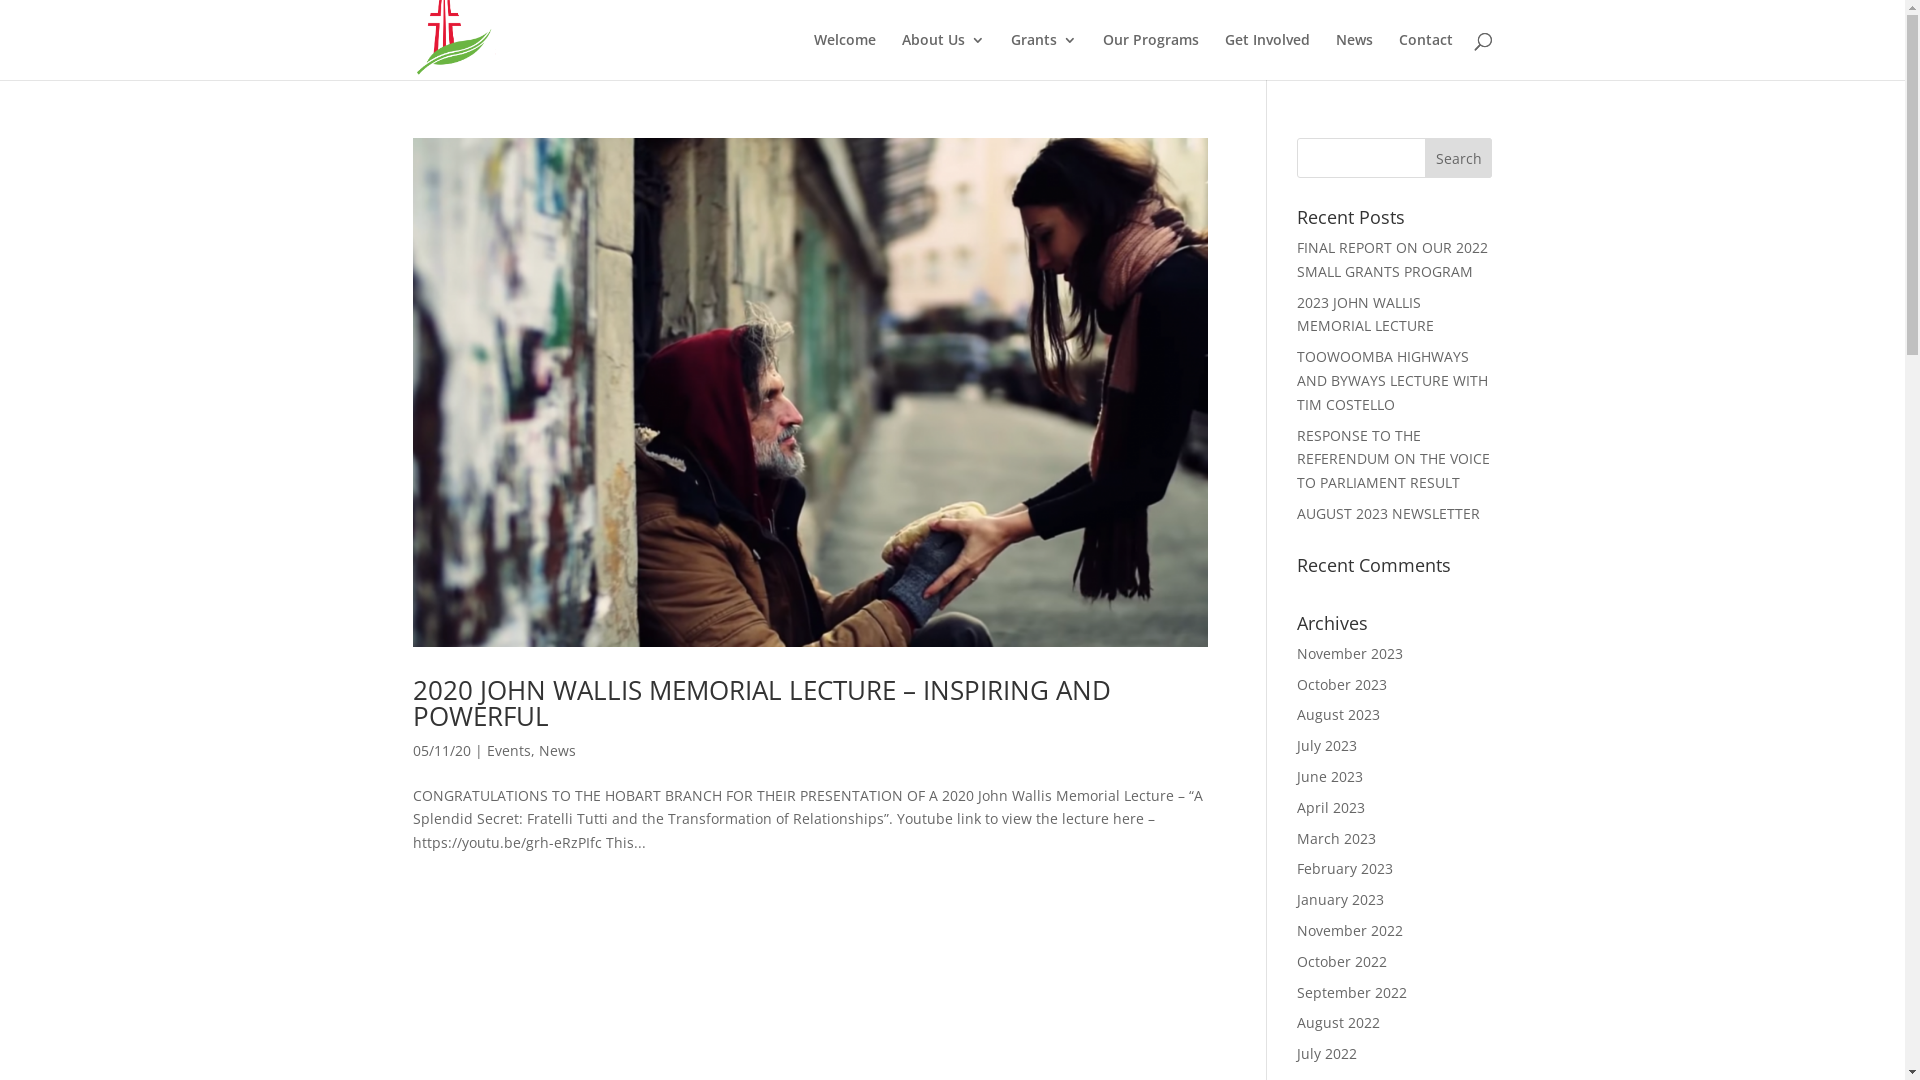 The width and height of the screenshot is (1920, 1080). Describe the element at coordinates (1330, 776) in the screenshot. I see `June 2023` at that location.